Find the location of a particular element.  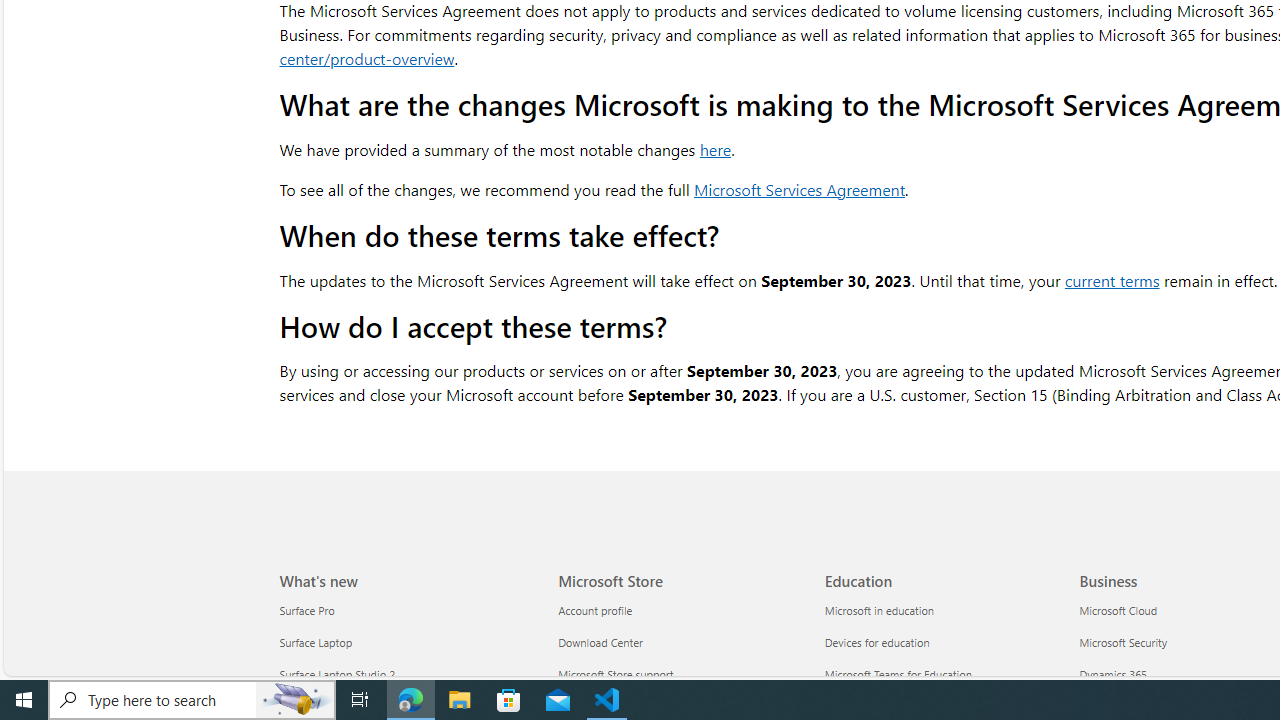

Microsoft in education is located at coordinates (946, 610).